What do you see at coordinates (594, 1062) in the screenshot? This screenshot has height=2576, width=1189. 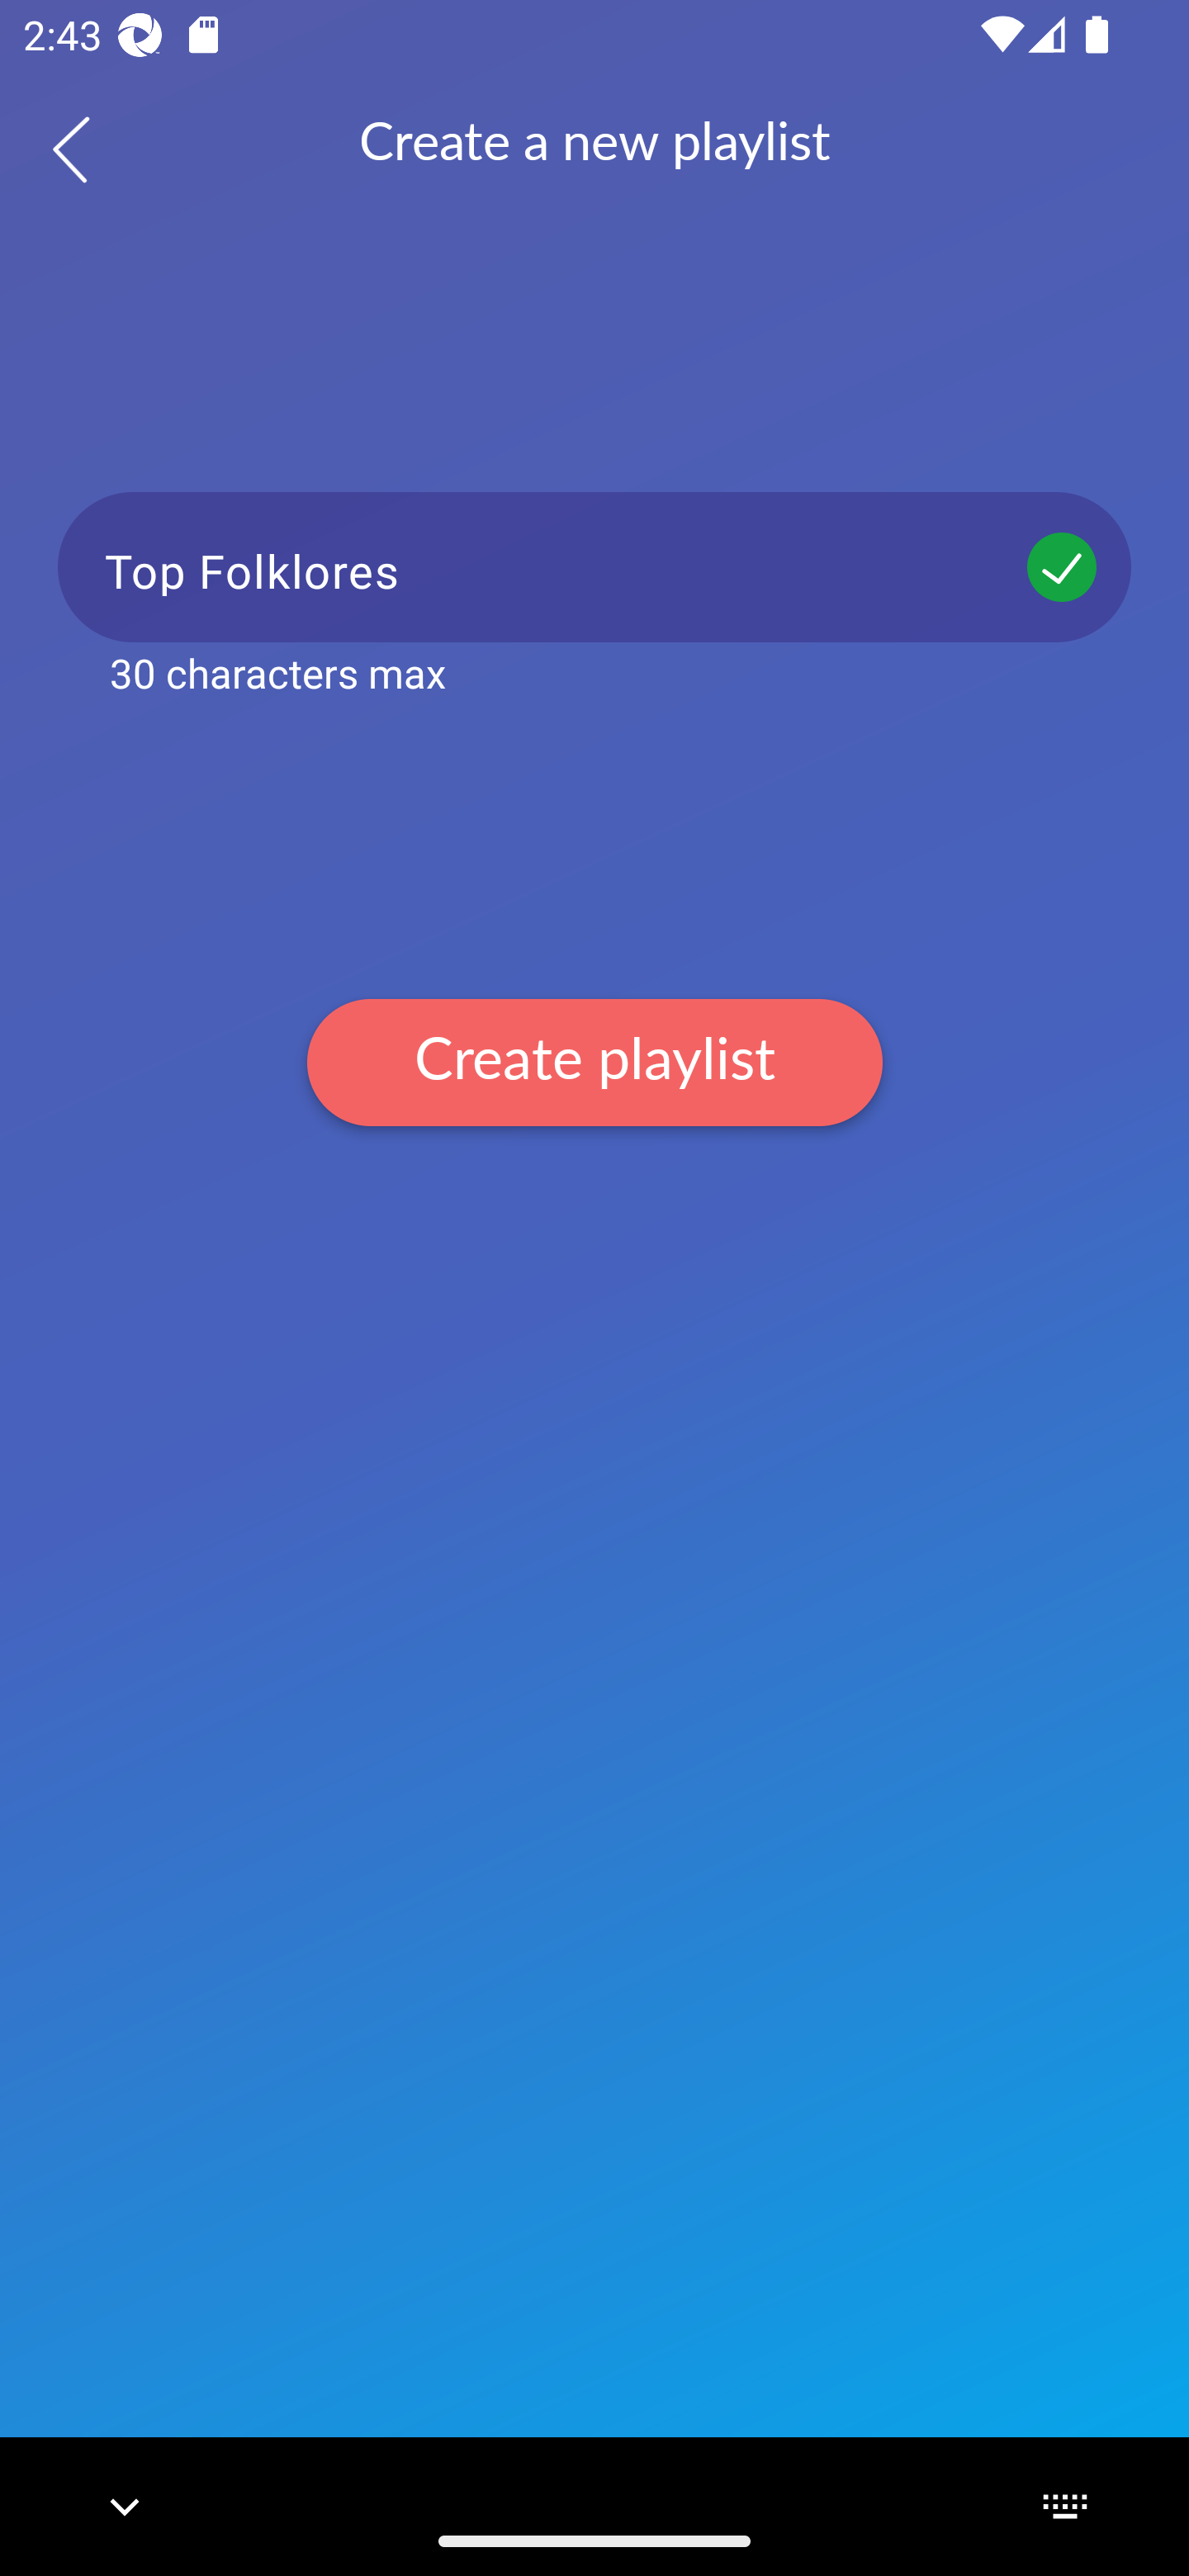 I see `Create playlist` at bounding box center [594, 1062].